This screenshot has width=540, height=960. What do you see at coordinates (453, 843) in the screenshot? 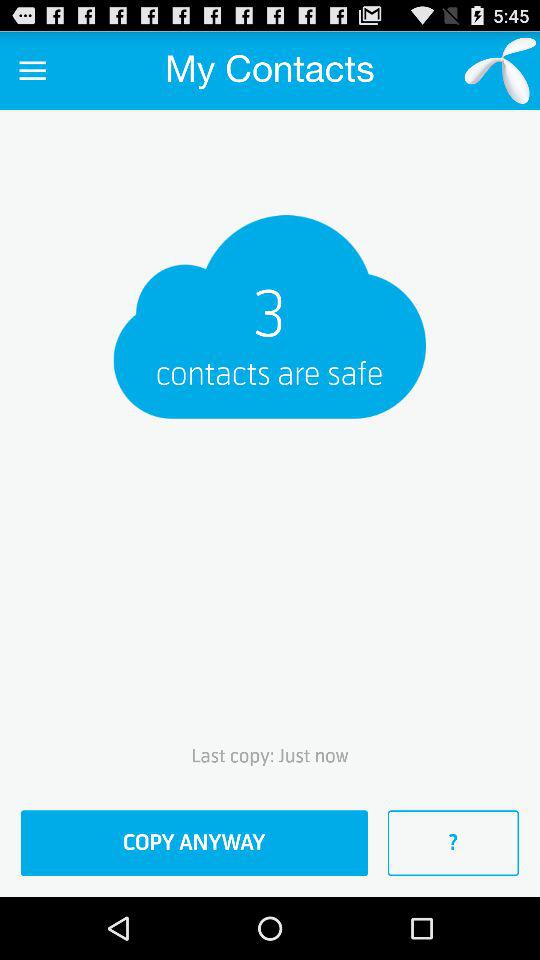
I see `launch the item next to copy anyway` at bounding box center [453, 843].